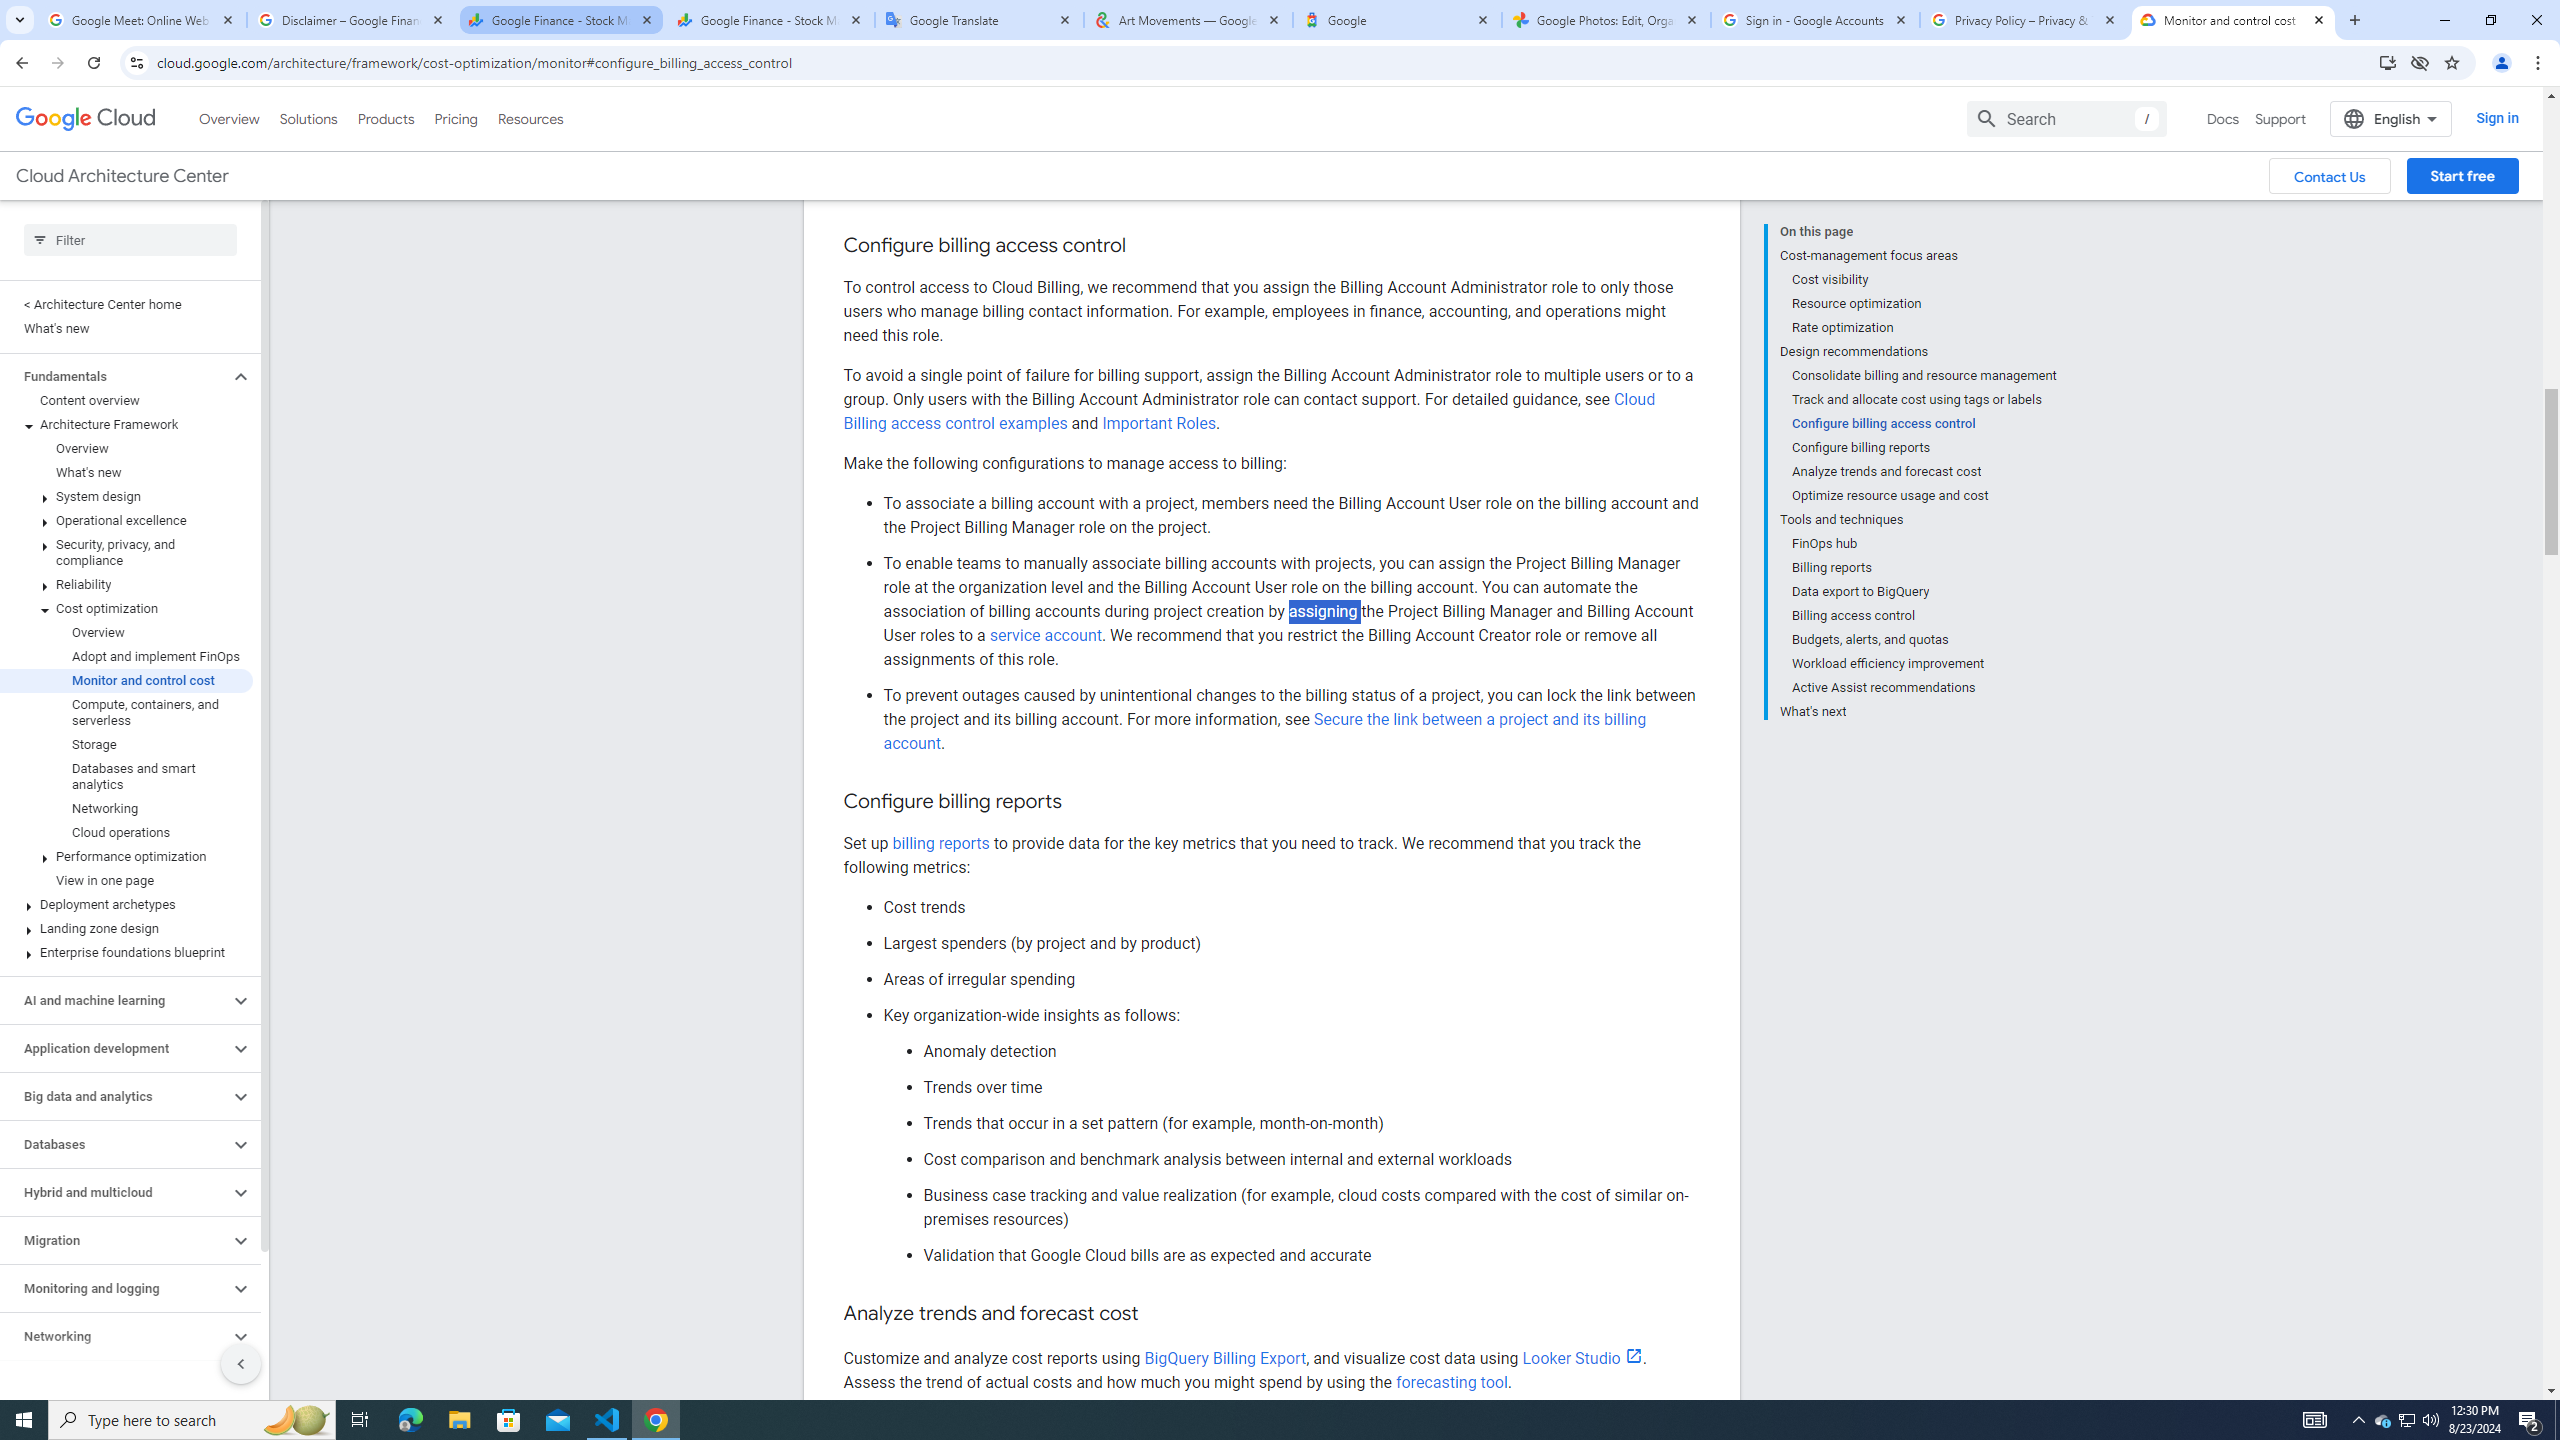 The height and width of the screenshot is (1440, 2560). I want to click on Rate optimization, so click(1925, 240).